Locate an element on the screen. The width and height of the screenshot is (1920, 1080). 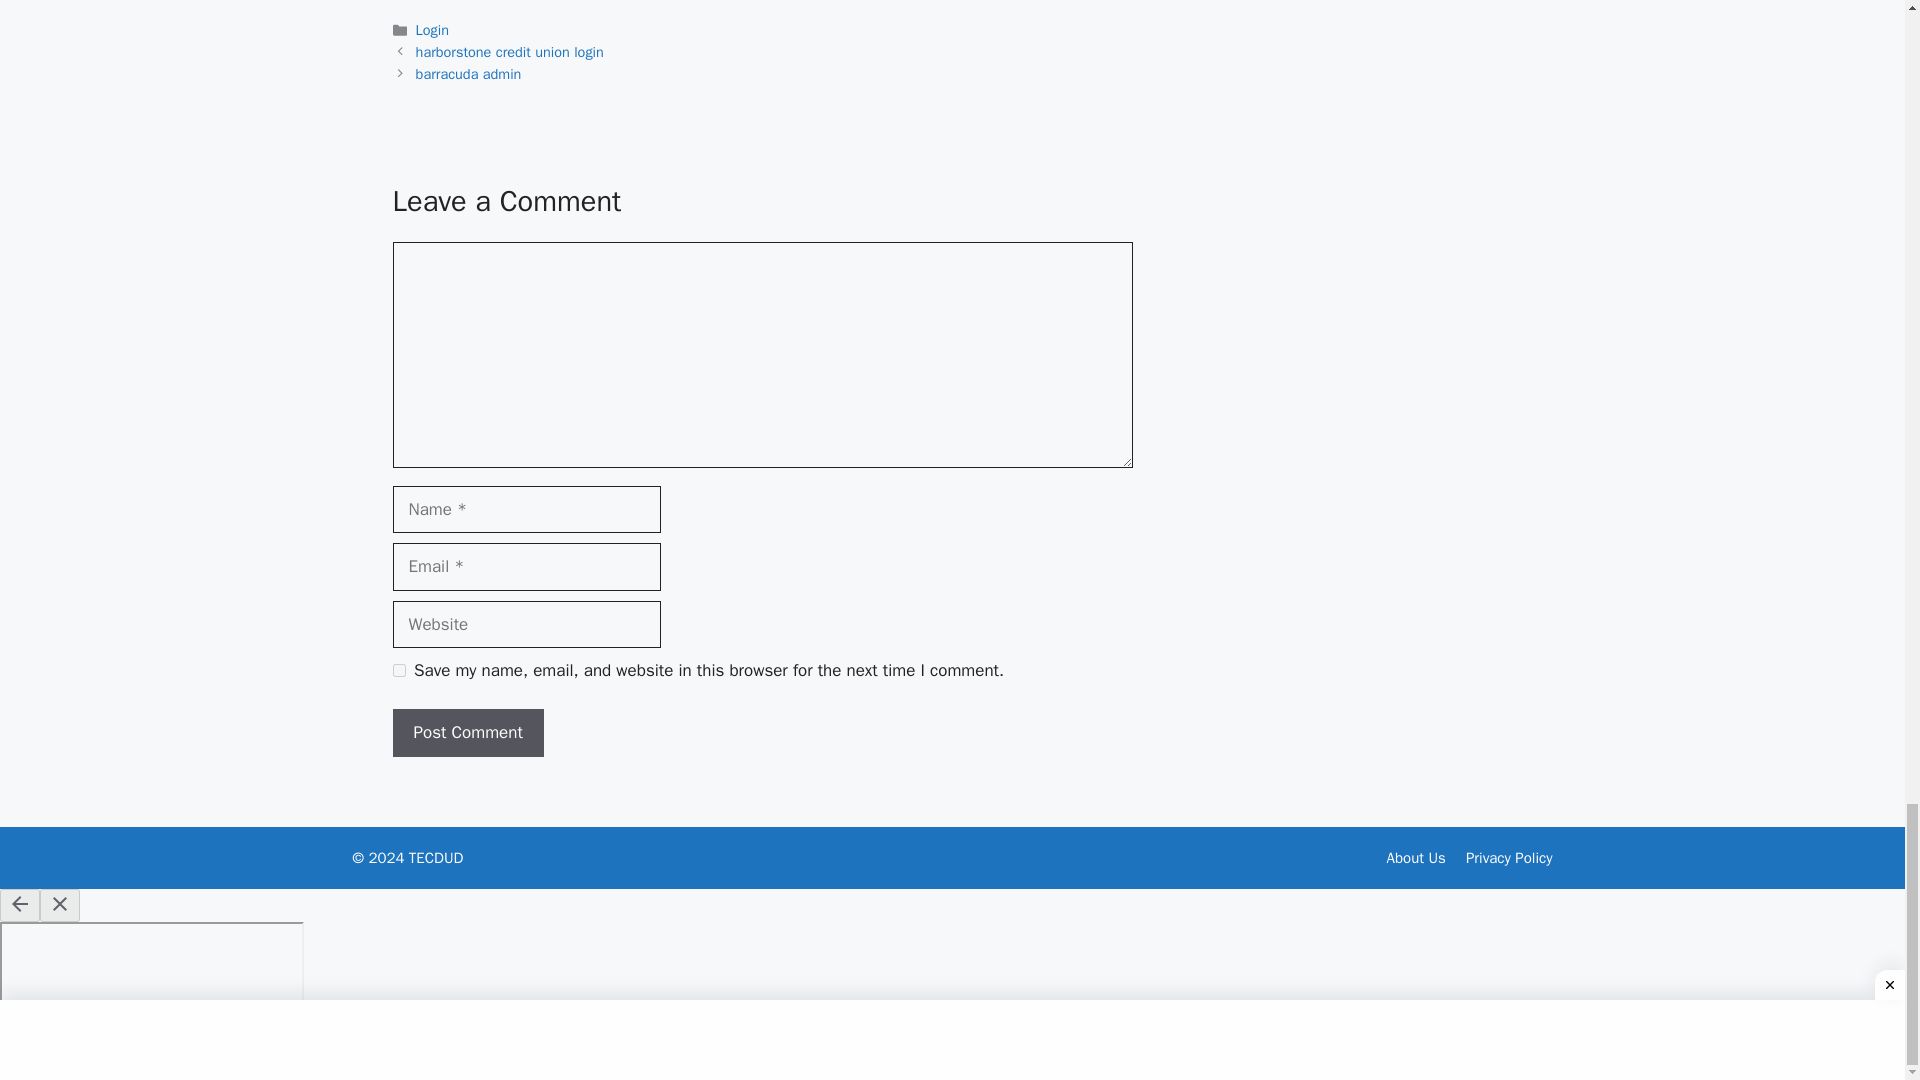
barracuda admin is located at coordinates (469, 74).